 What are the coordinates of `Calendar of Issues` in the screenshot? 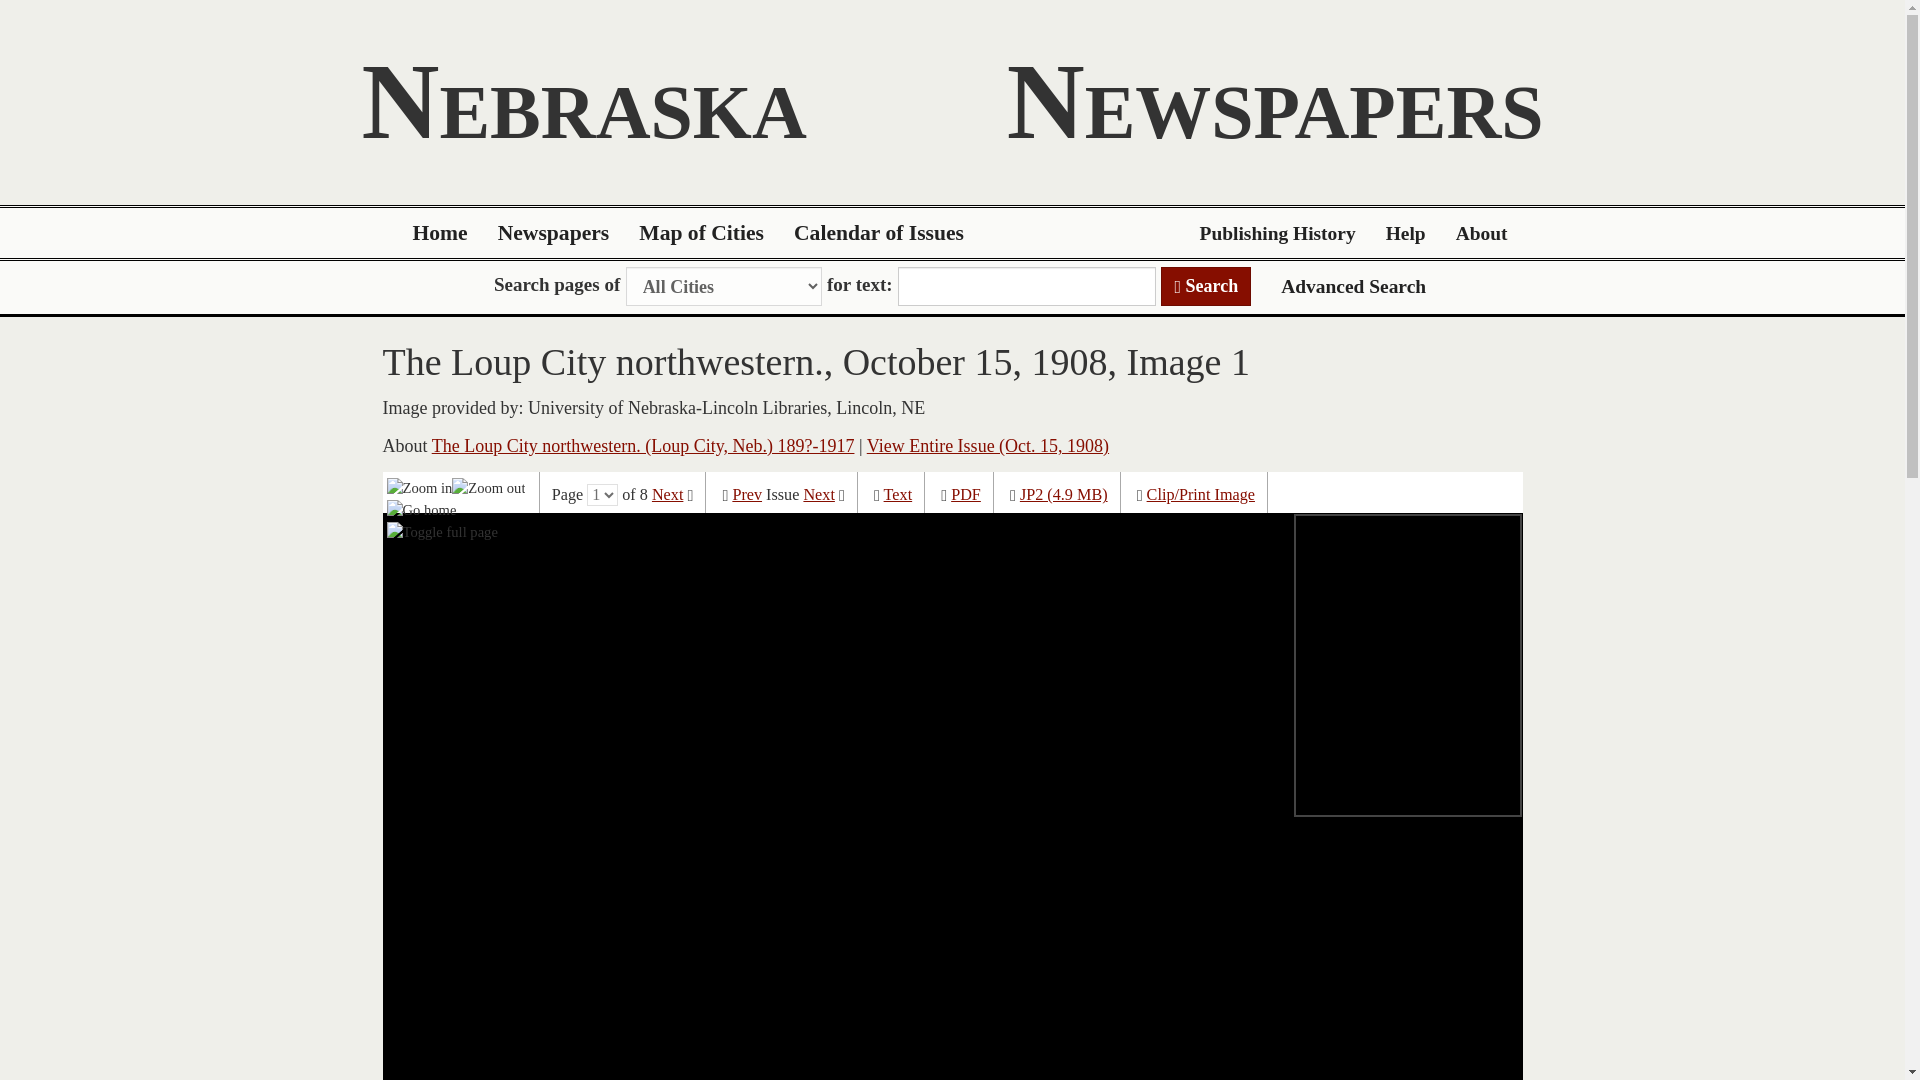 It's located at (879, 233).